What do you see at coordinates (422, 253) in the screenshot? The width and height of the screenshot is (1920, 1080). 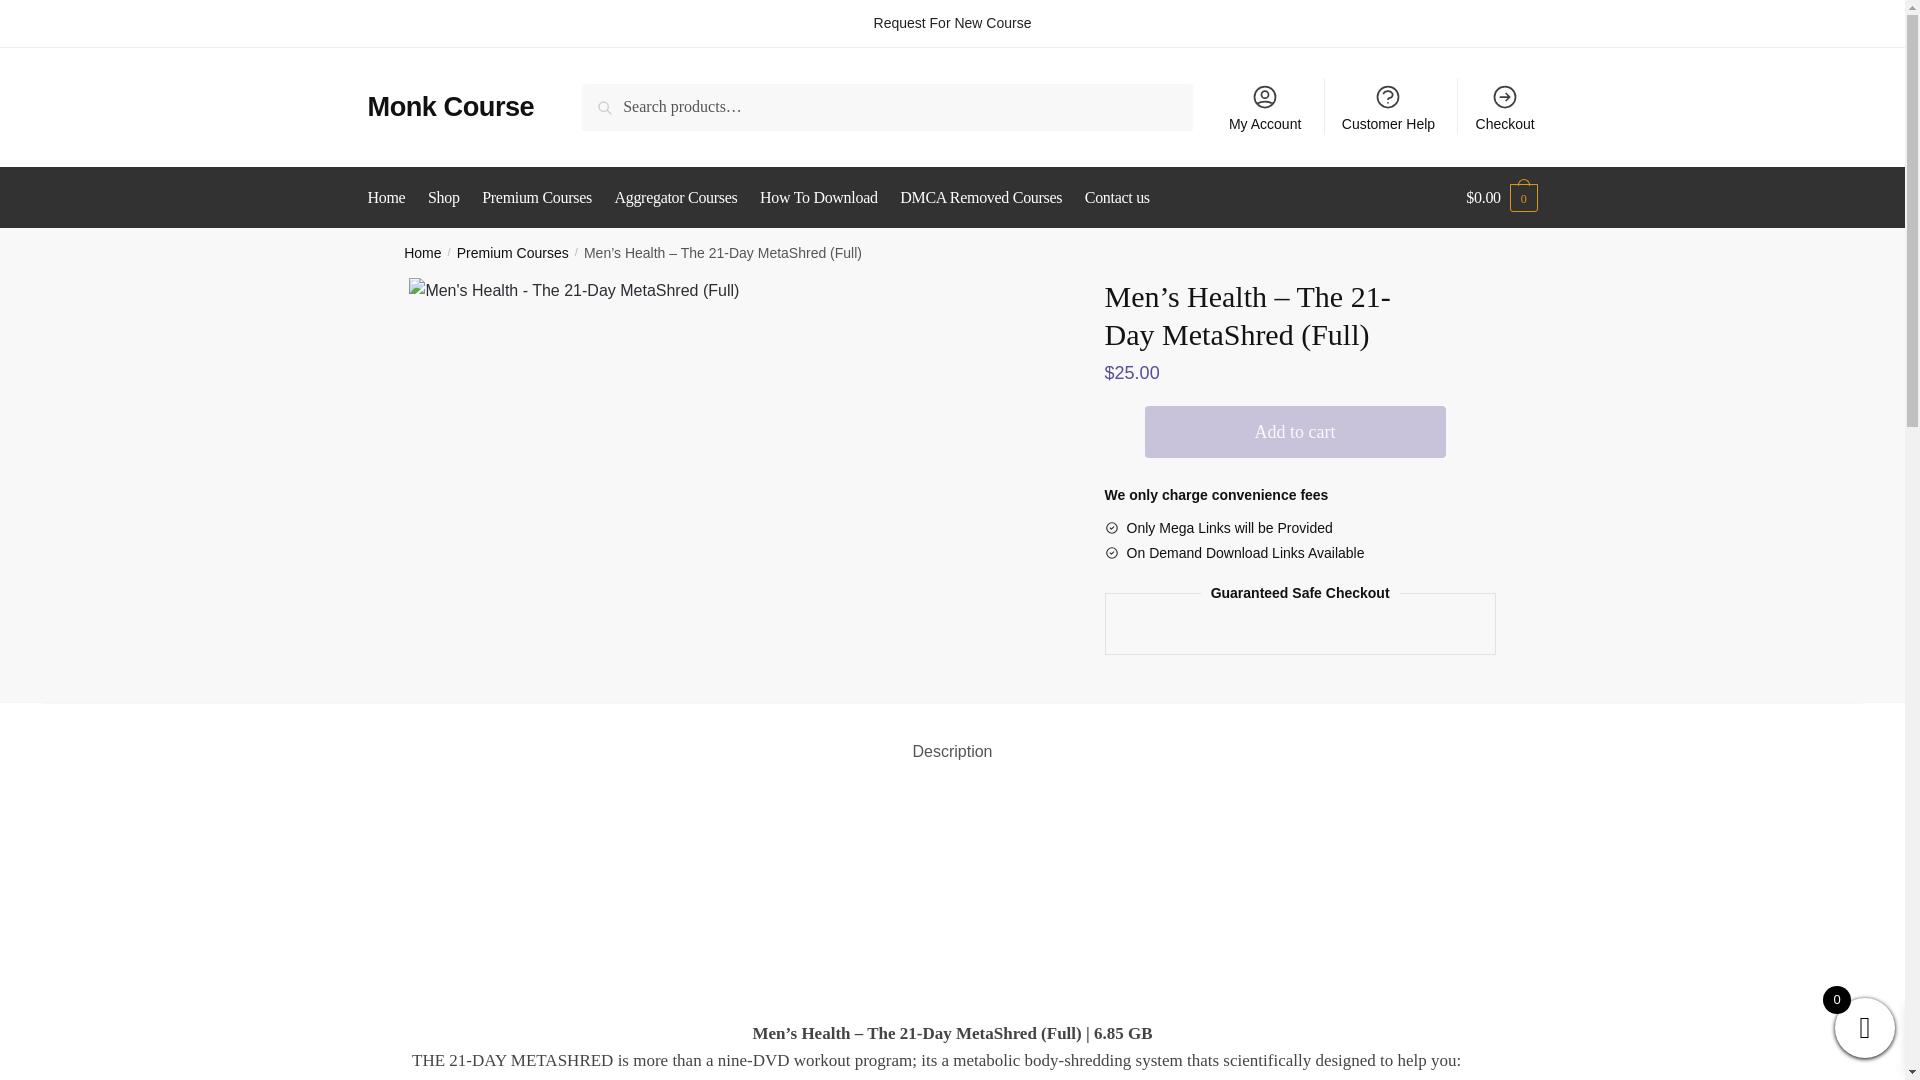 I see `Home` at bounding box center [422, 253].